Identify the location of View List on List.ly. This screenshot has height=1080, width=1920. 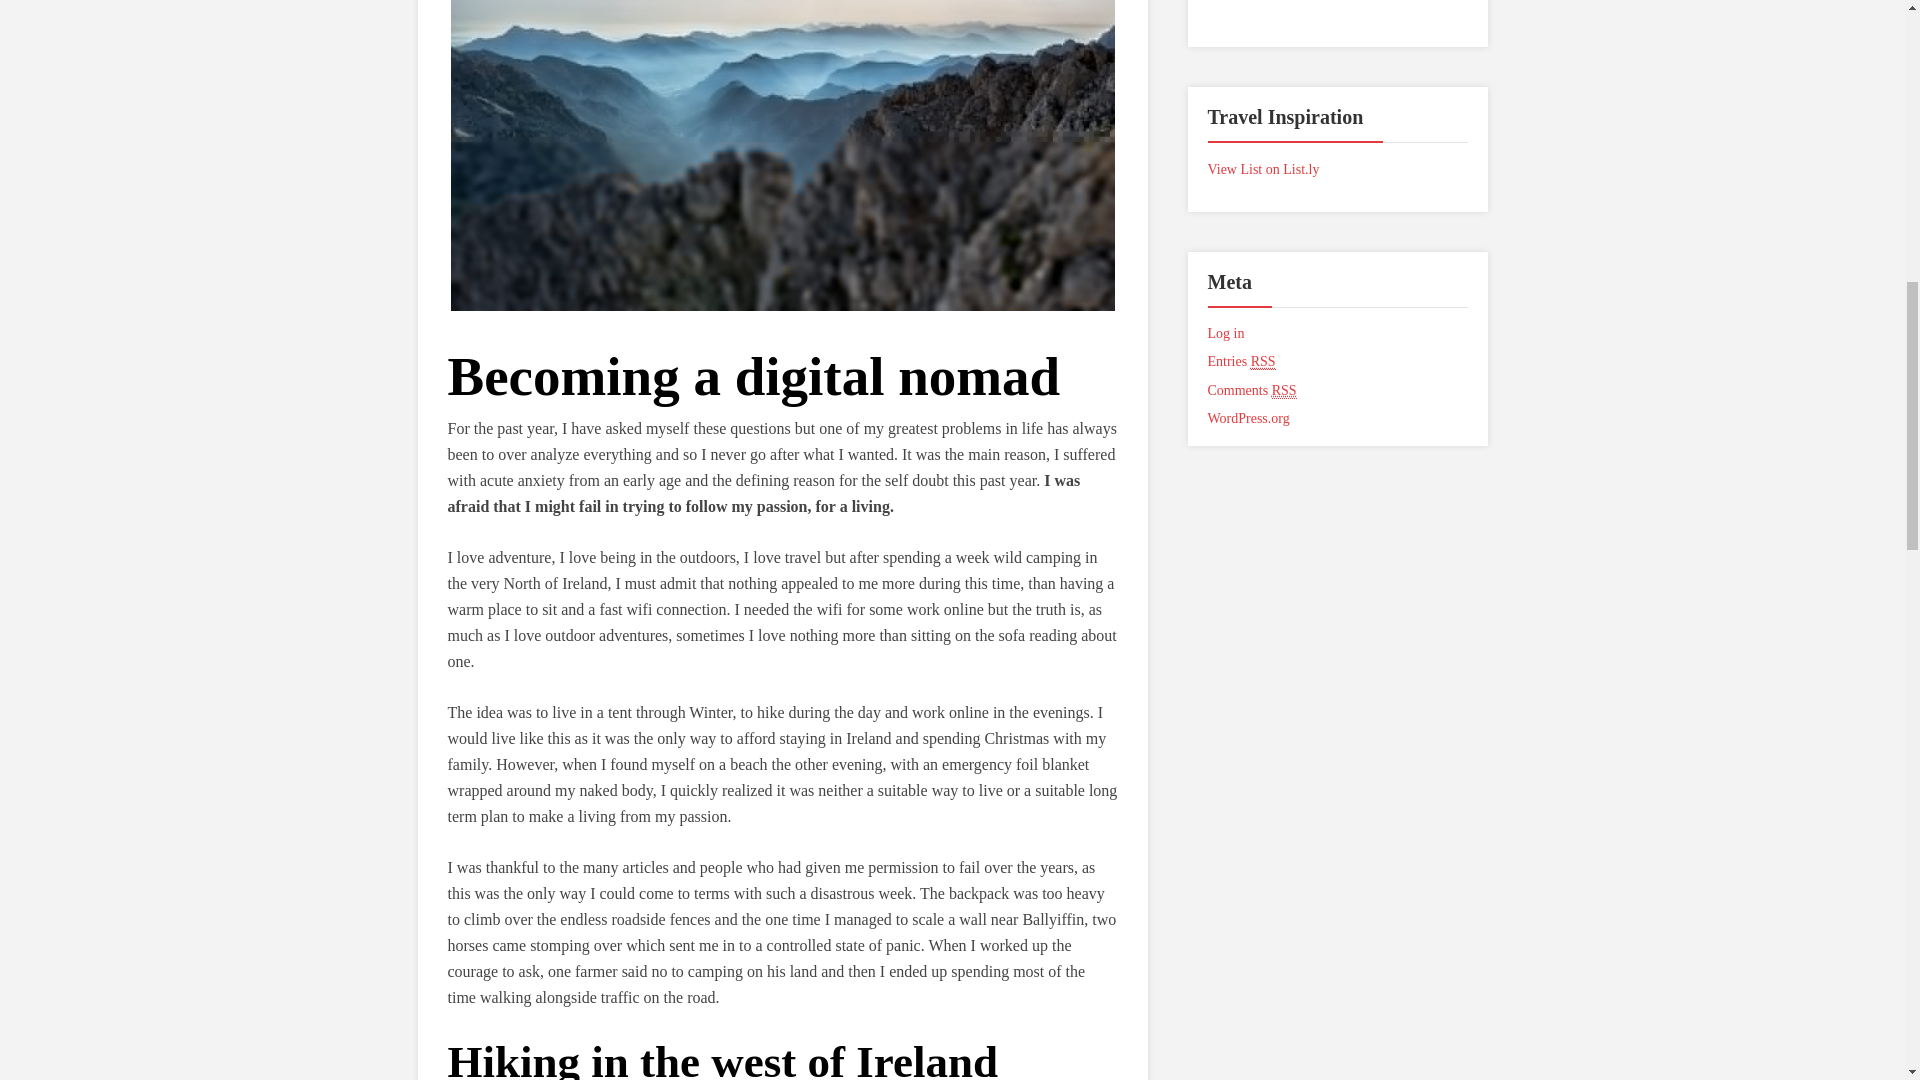
(1264, 170).